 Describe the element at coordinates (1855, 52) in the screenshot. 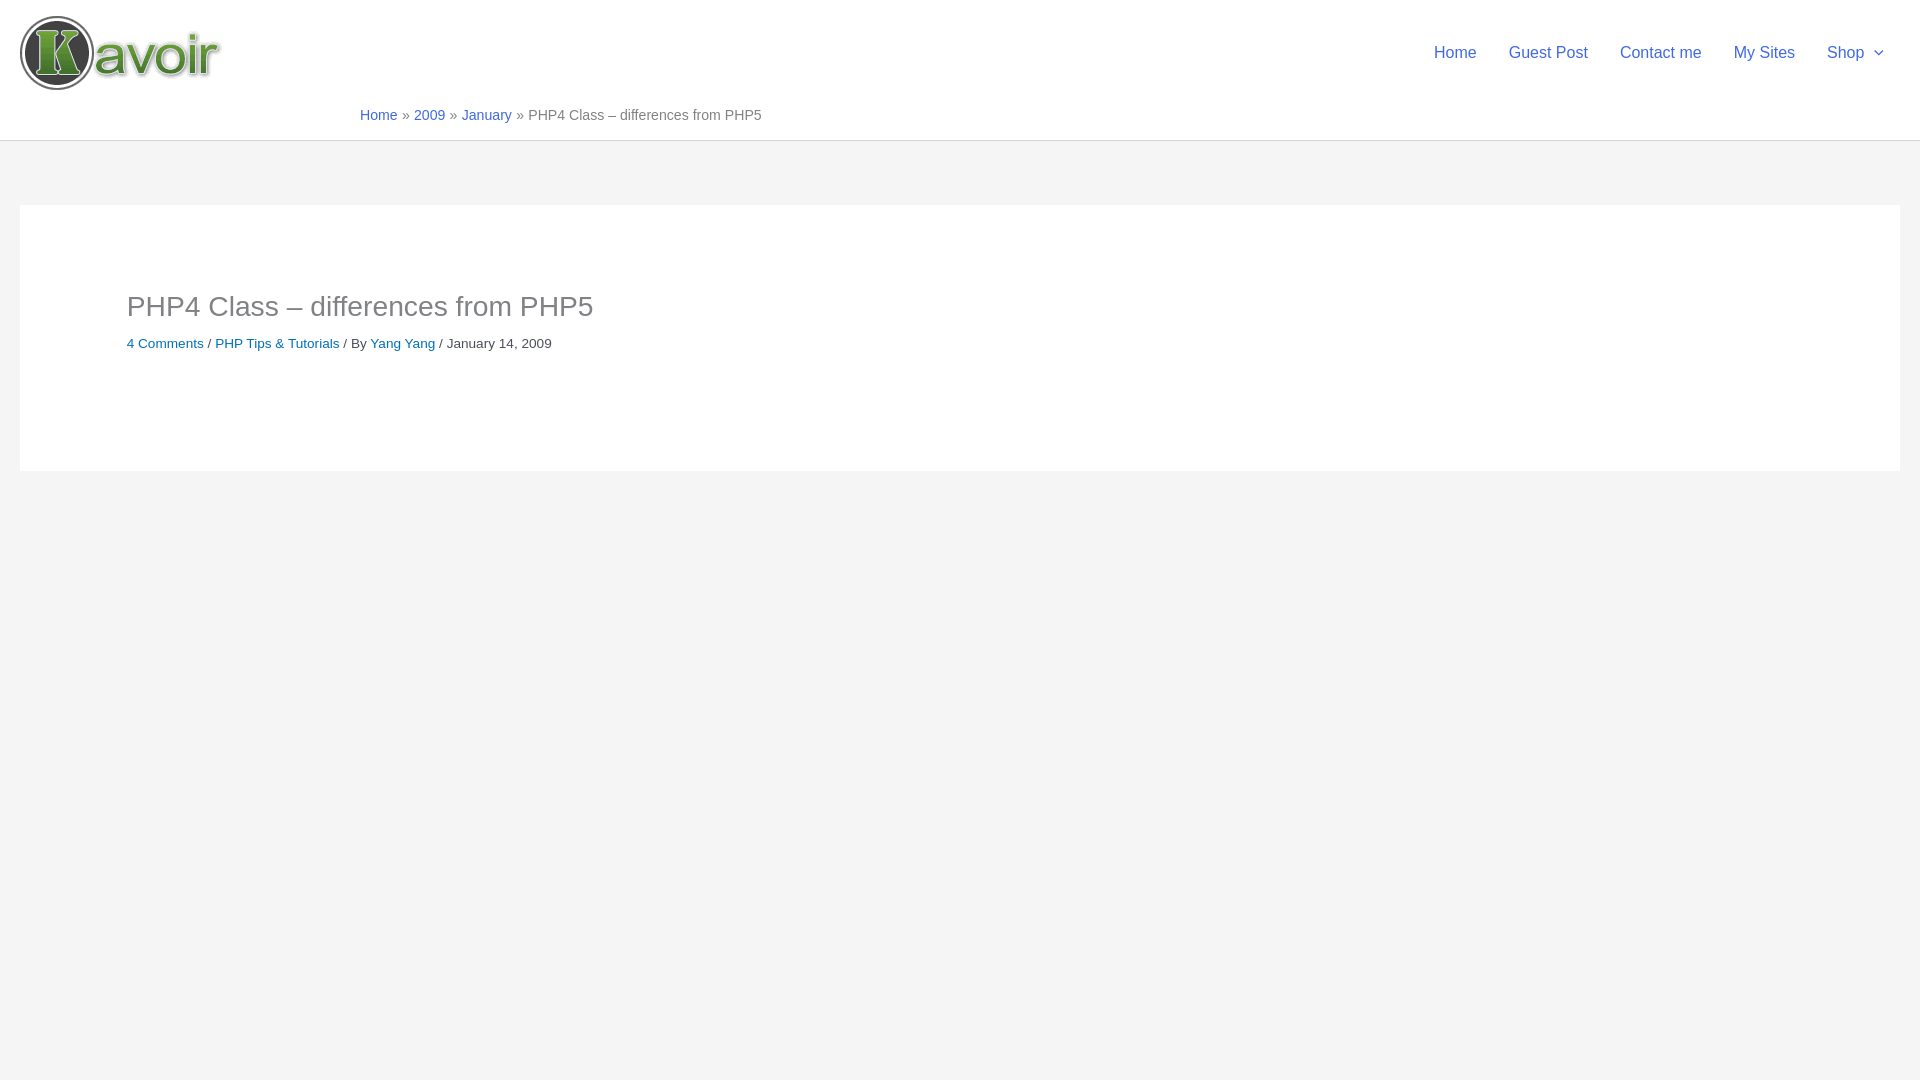

I see `Shop` at that location.